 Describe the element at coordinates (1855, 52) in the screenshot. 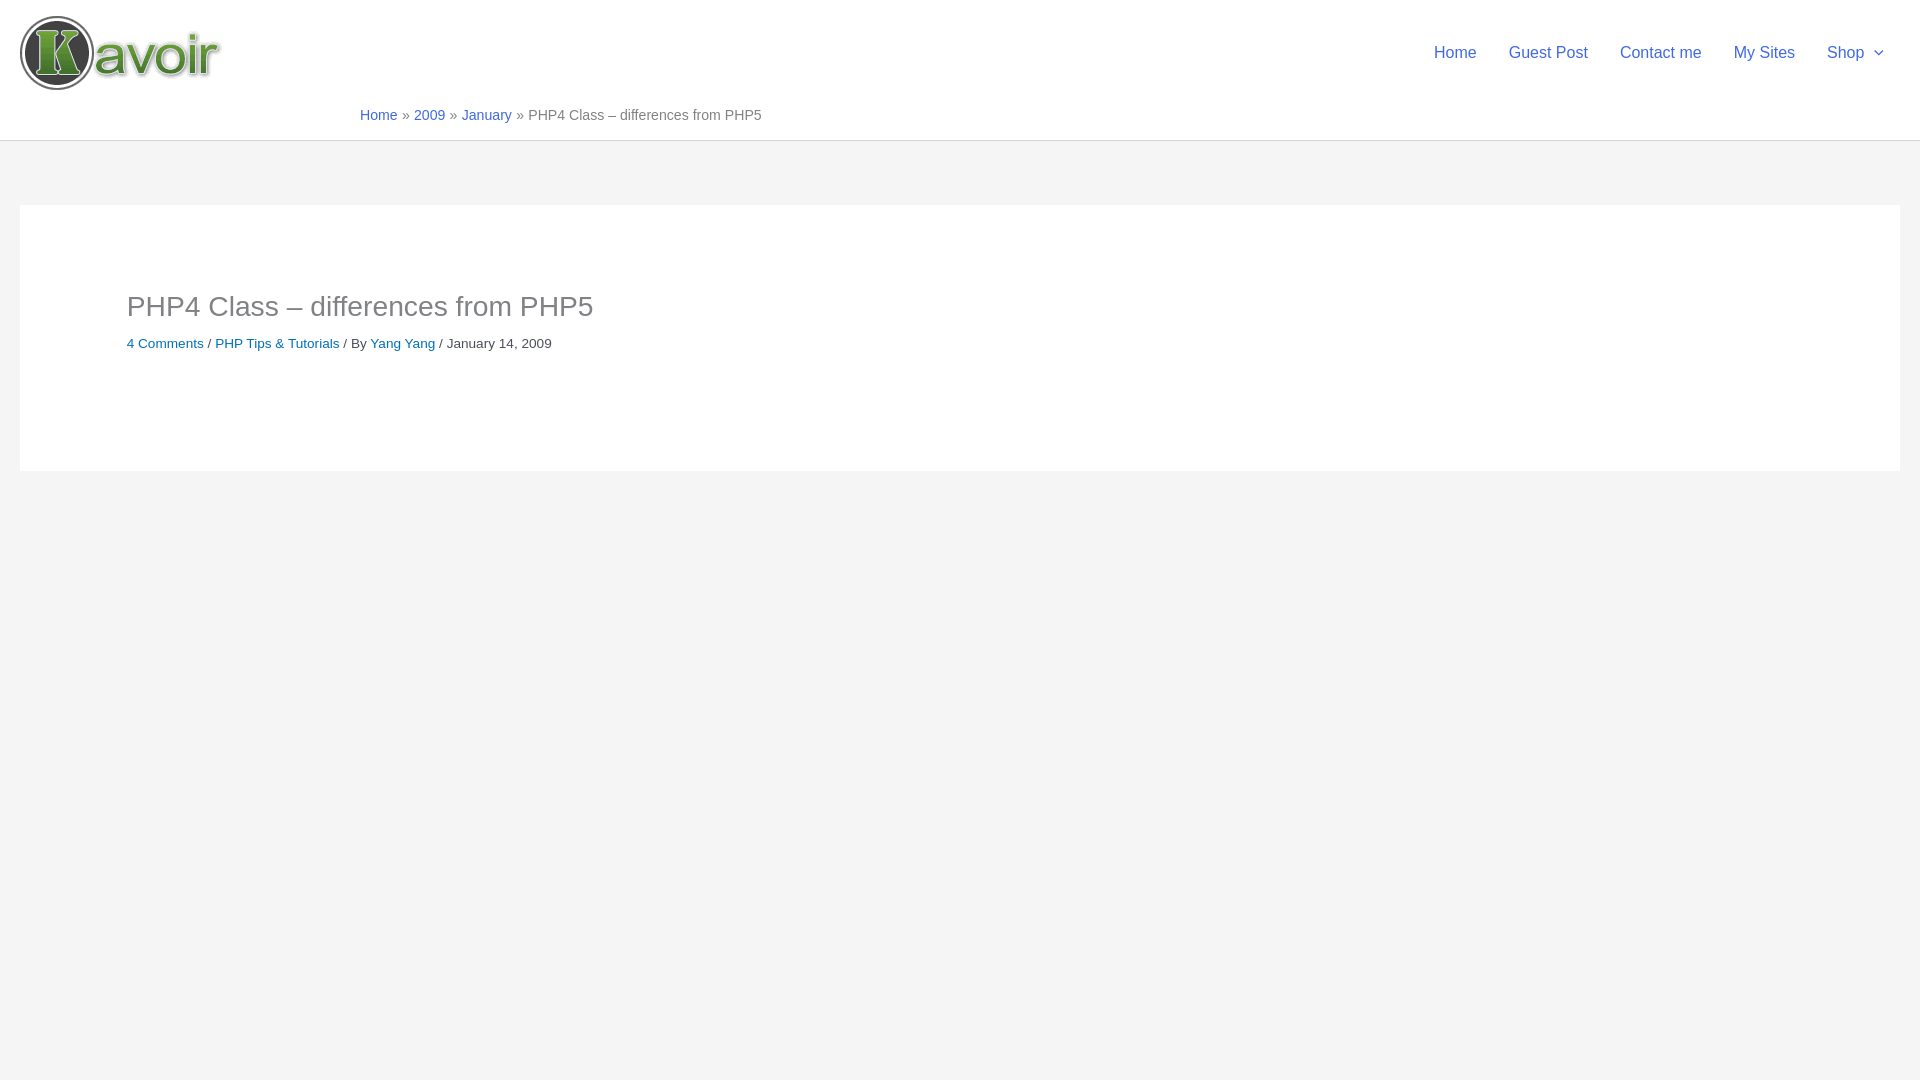

I see `Shop` at that location.